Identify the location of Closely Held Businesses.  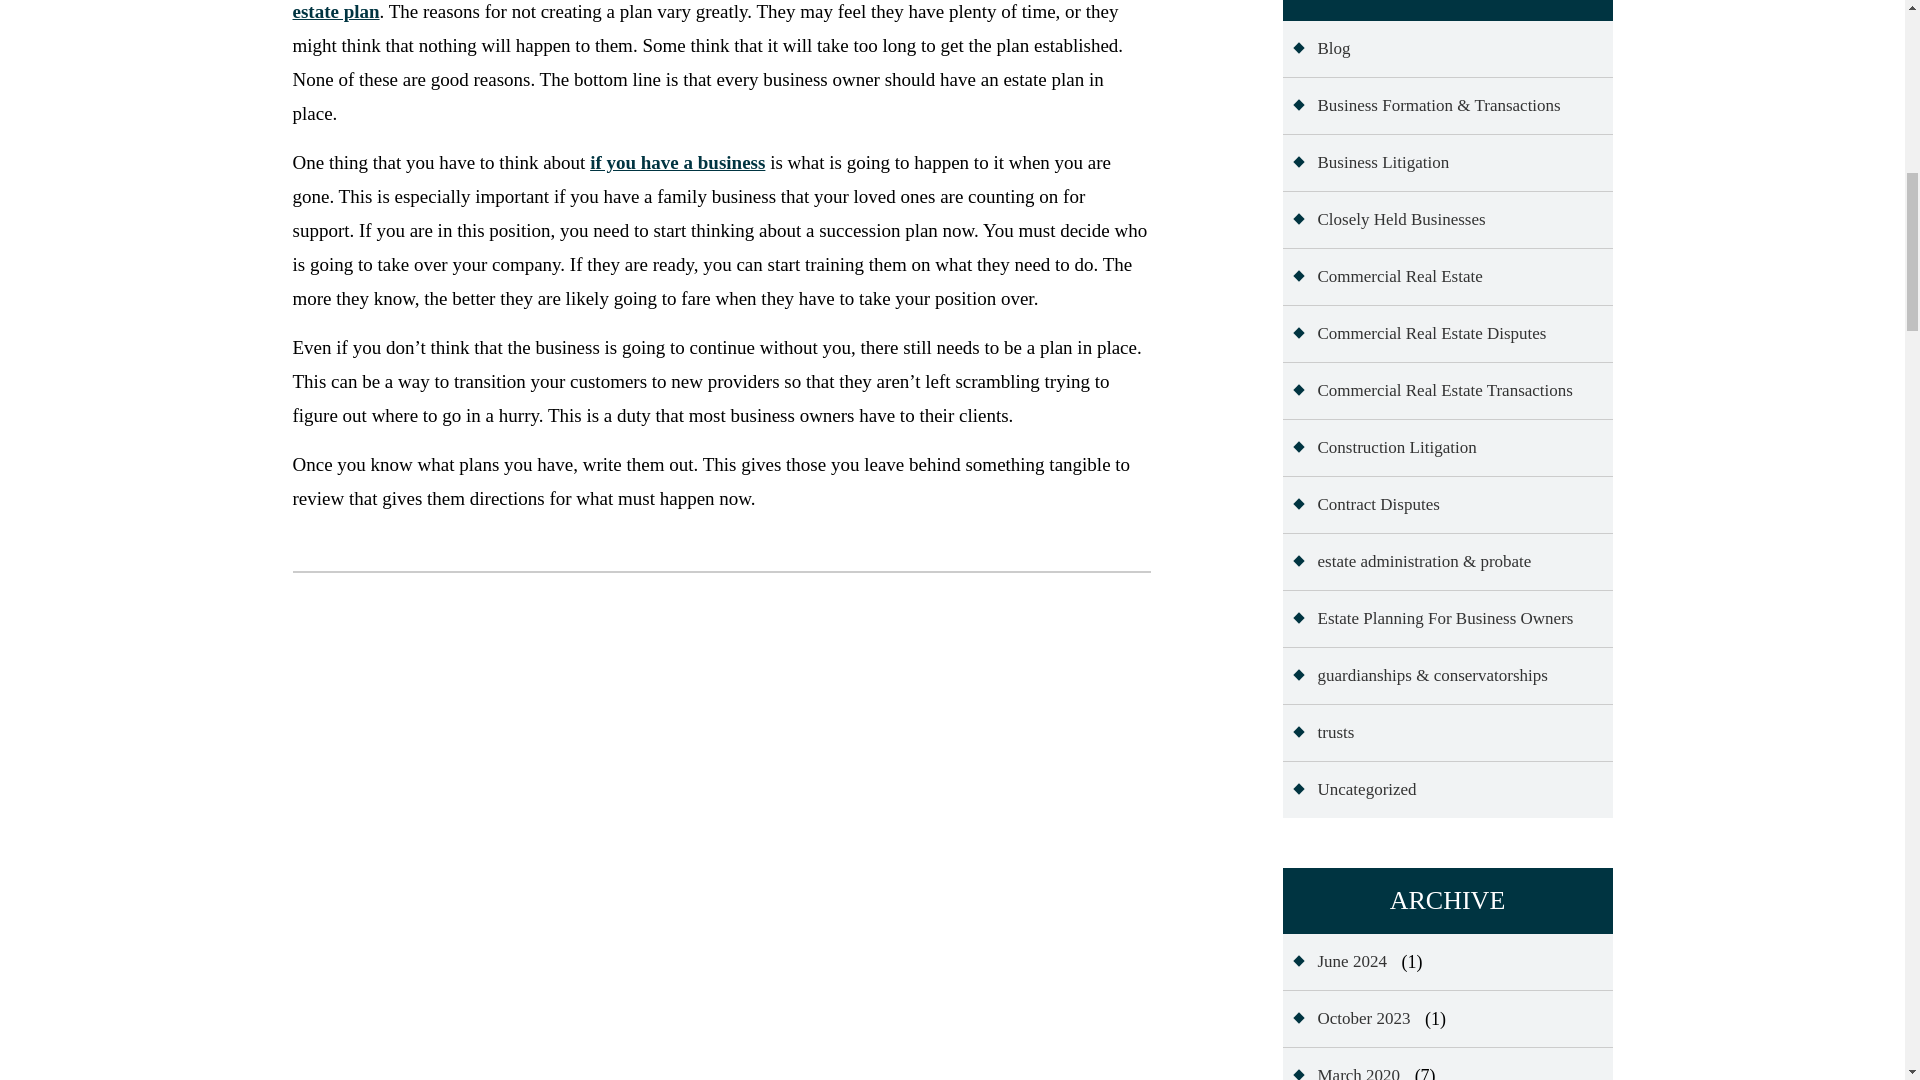
(1388, 220).